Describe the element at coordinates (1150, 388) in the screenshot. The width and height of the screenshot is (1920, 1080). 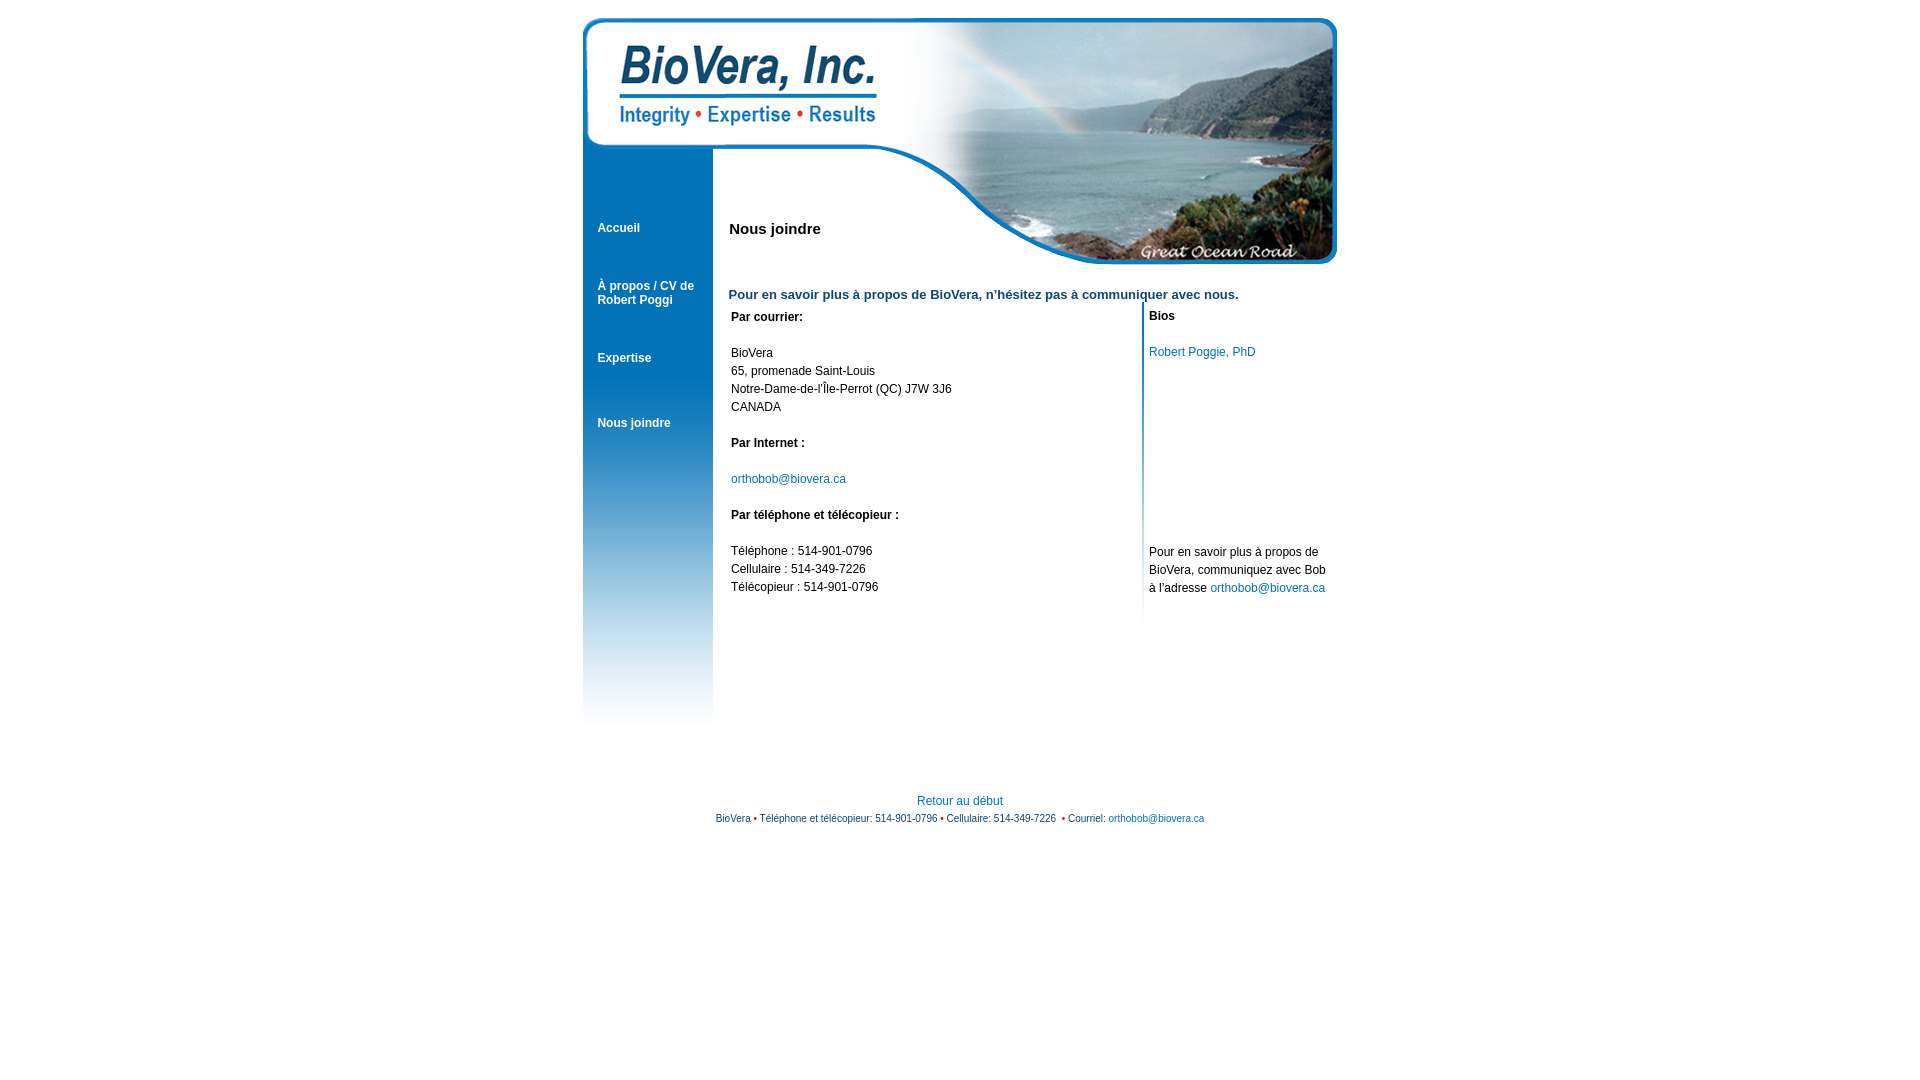
I see ` ` at that location.